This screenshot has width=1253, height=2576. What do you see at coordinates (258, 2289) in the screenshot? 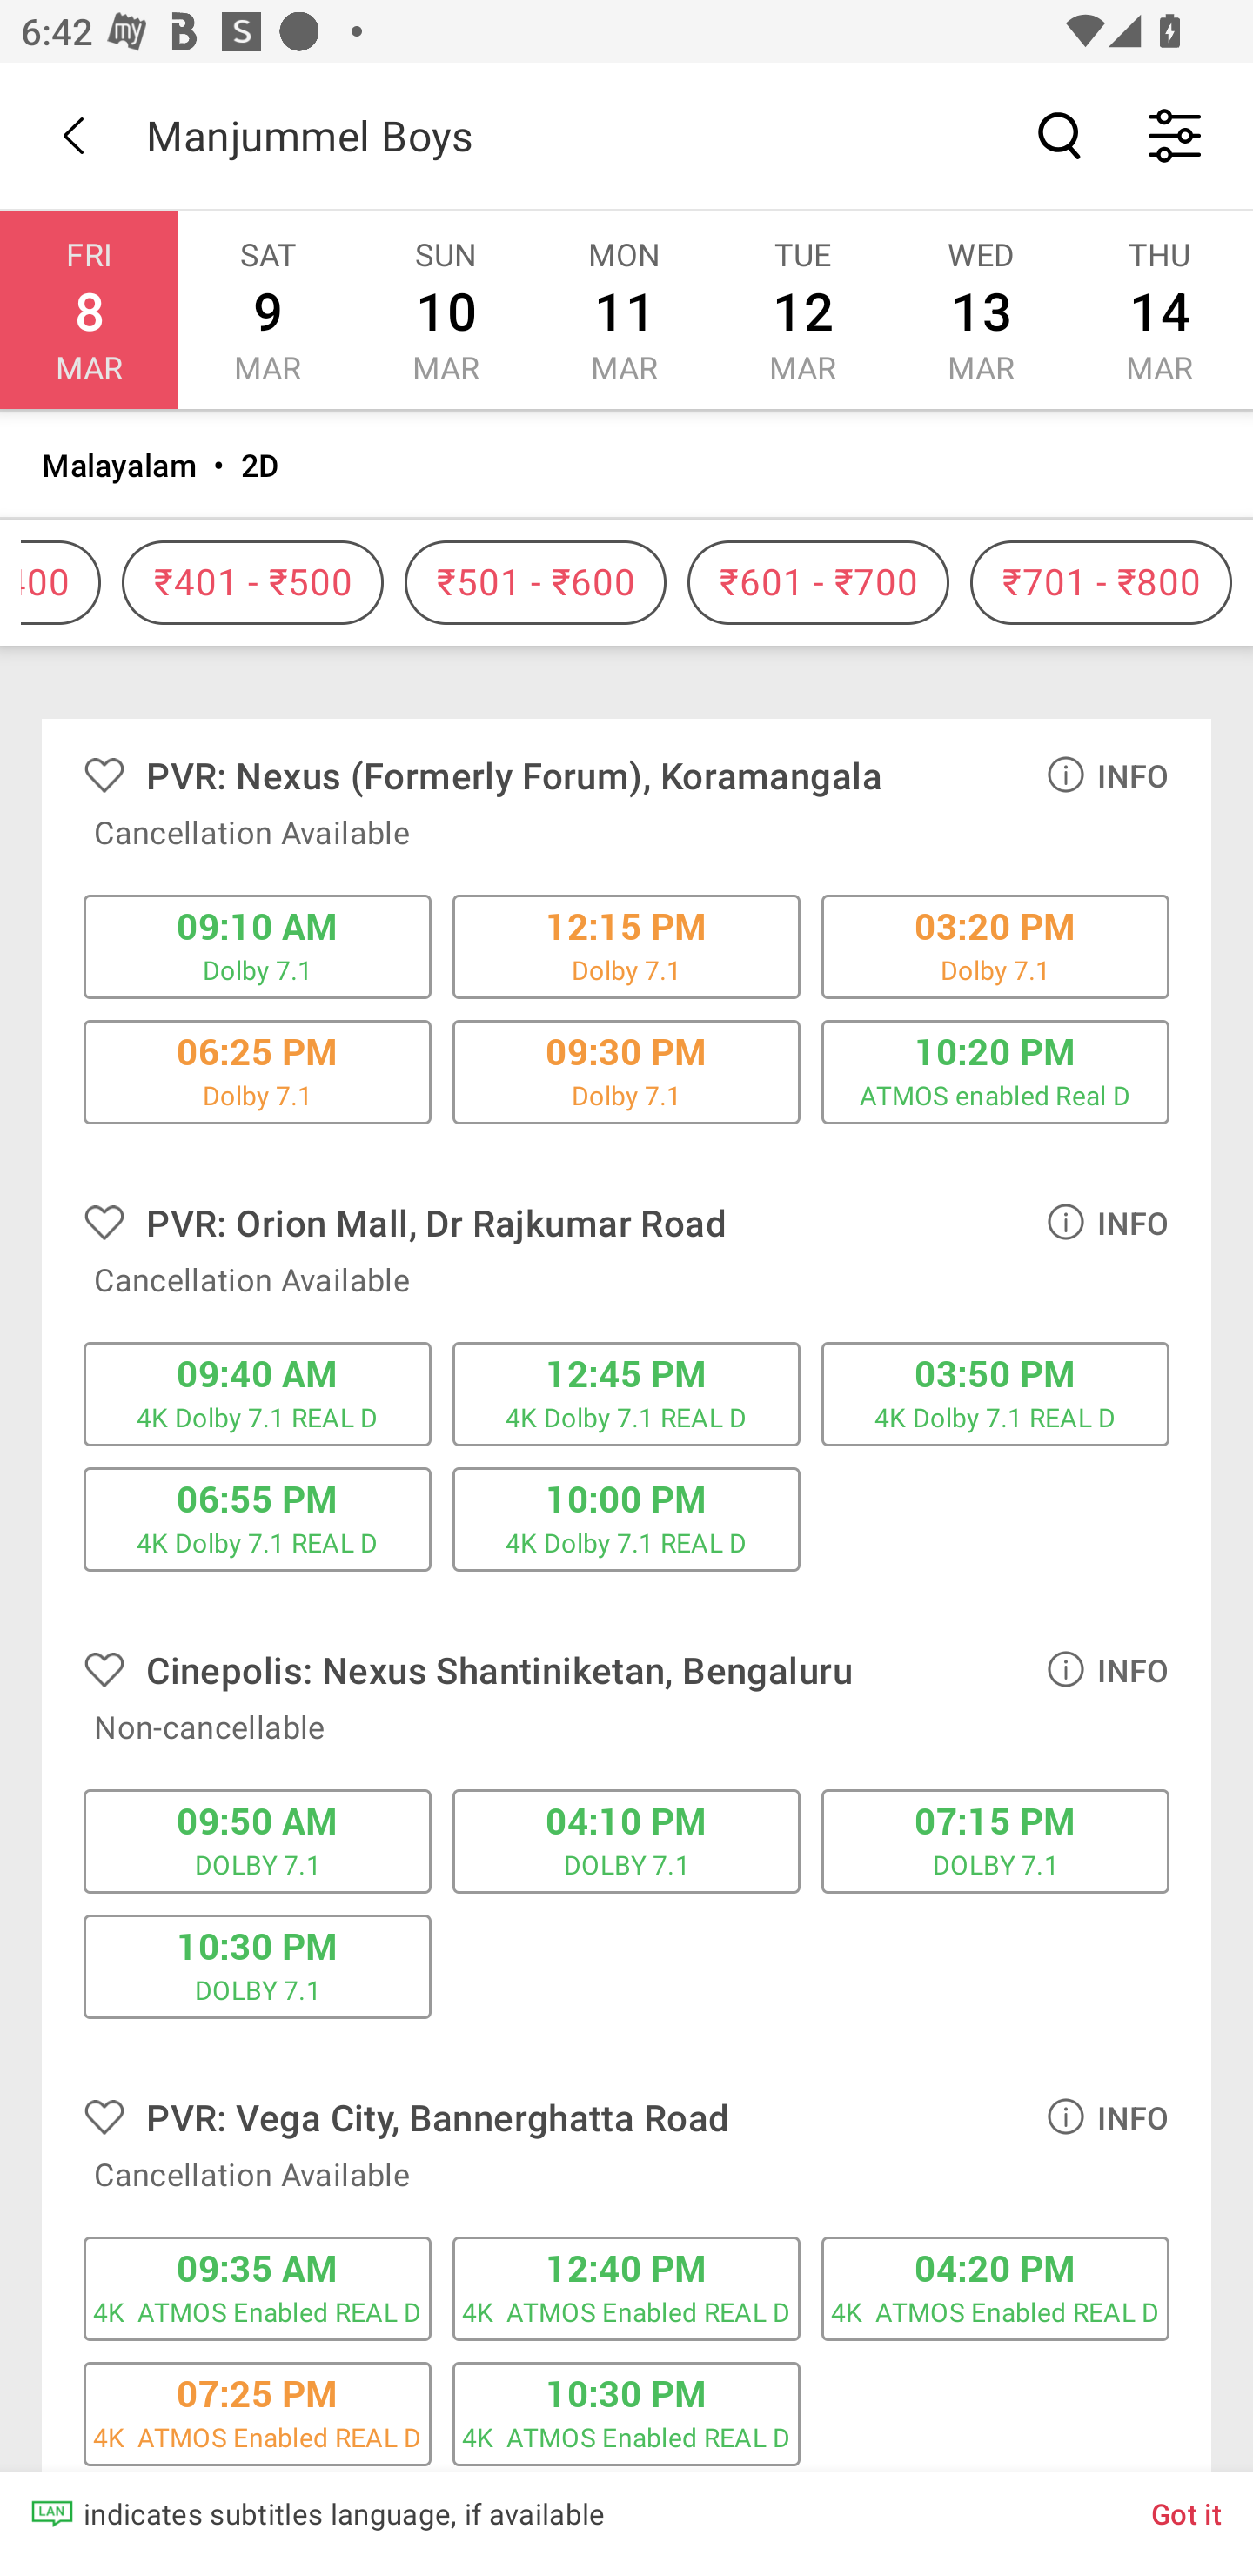
I see `09:35 AM 4K  ATMOS Enabled REAL D` at bounding box center [258, 2289].